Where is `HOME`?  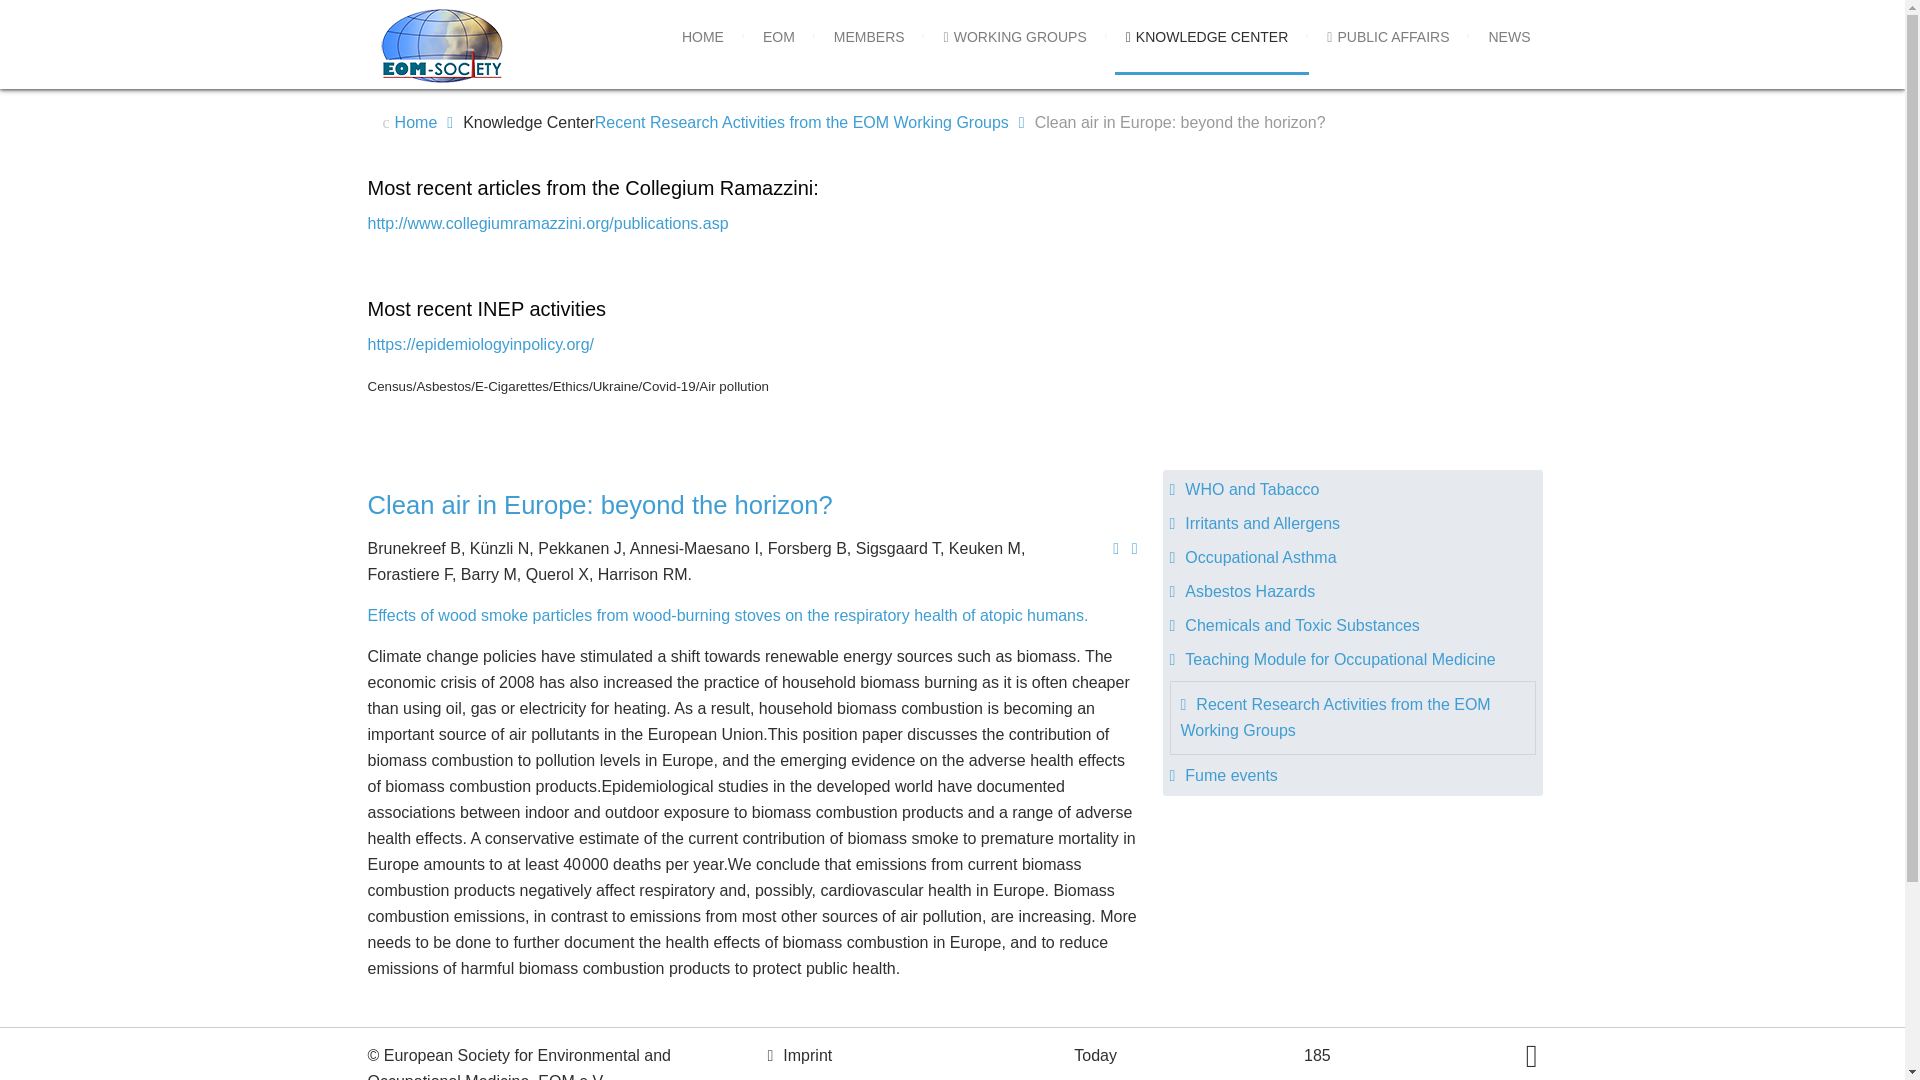 HOME is located at coordinates (702, 37).